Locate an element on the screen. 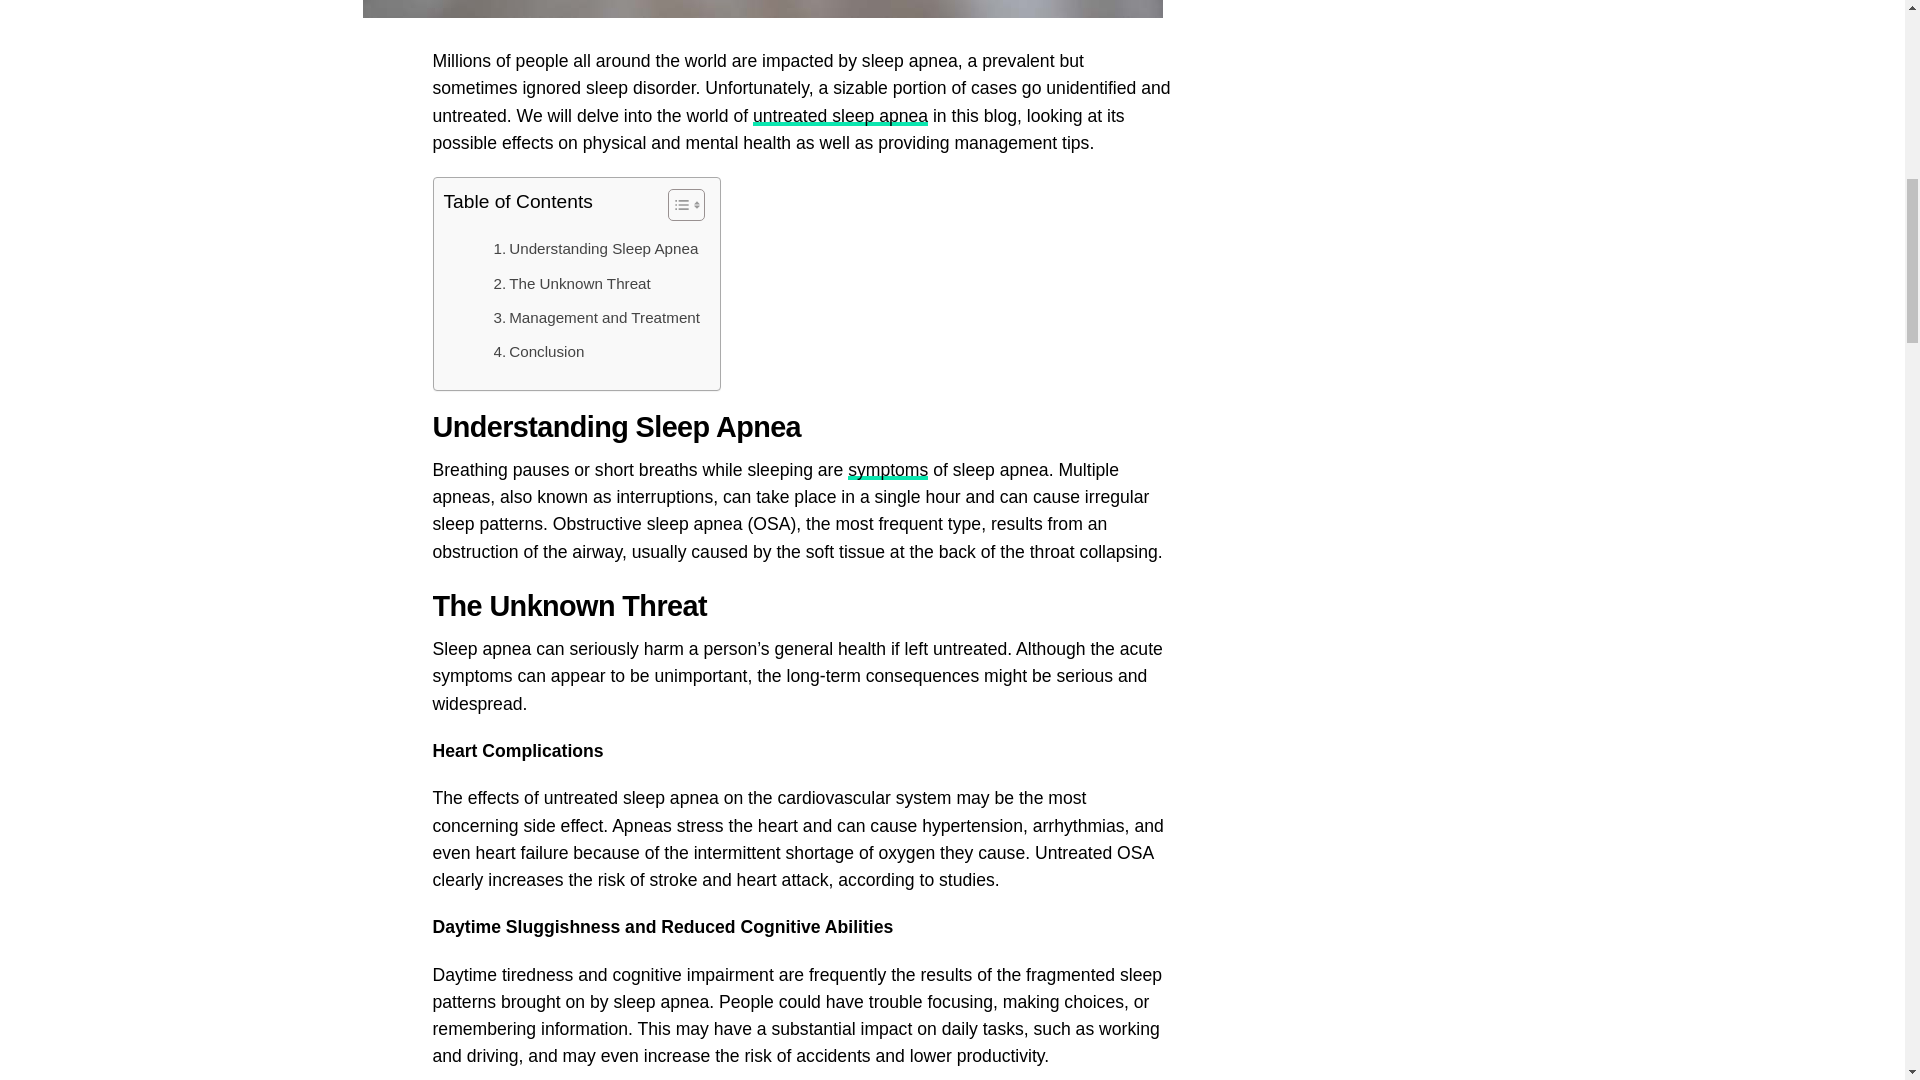  Management and Treatment is located at coordinates (596, 318).